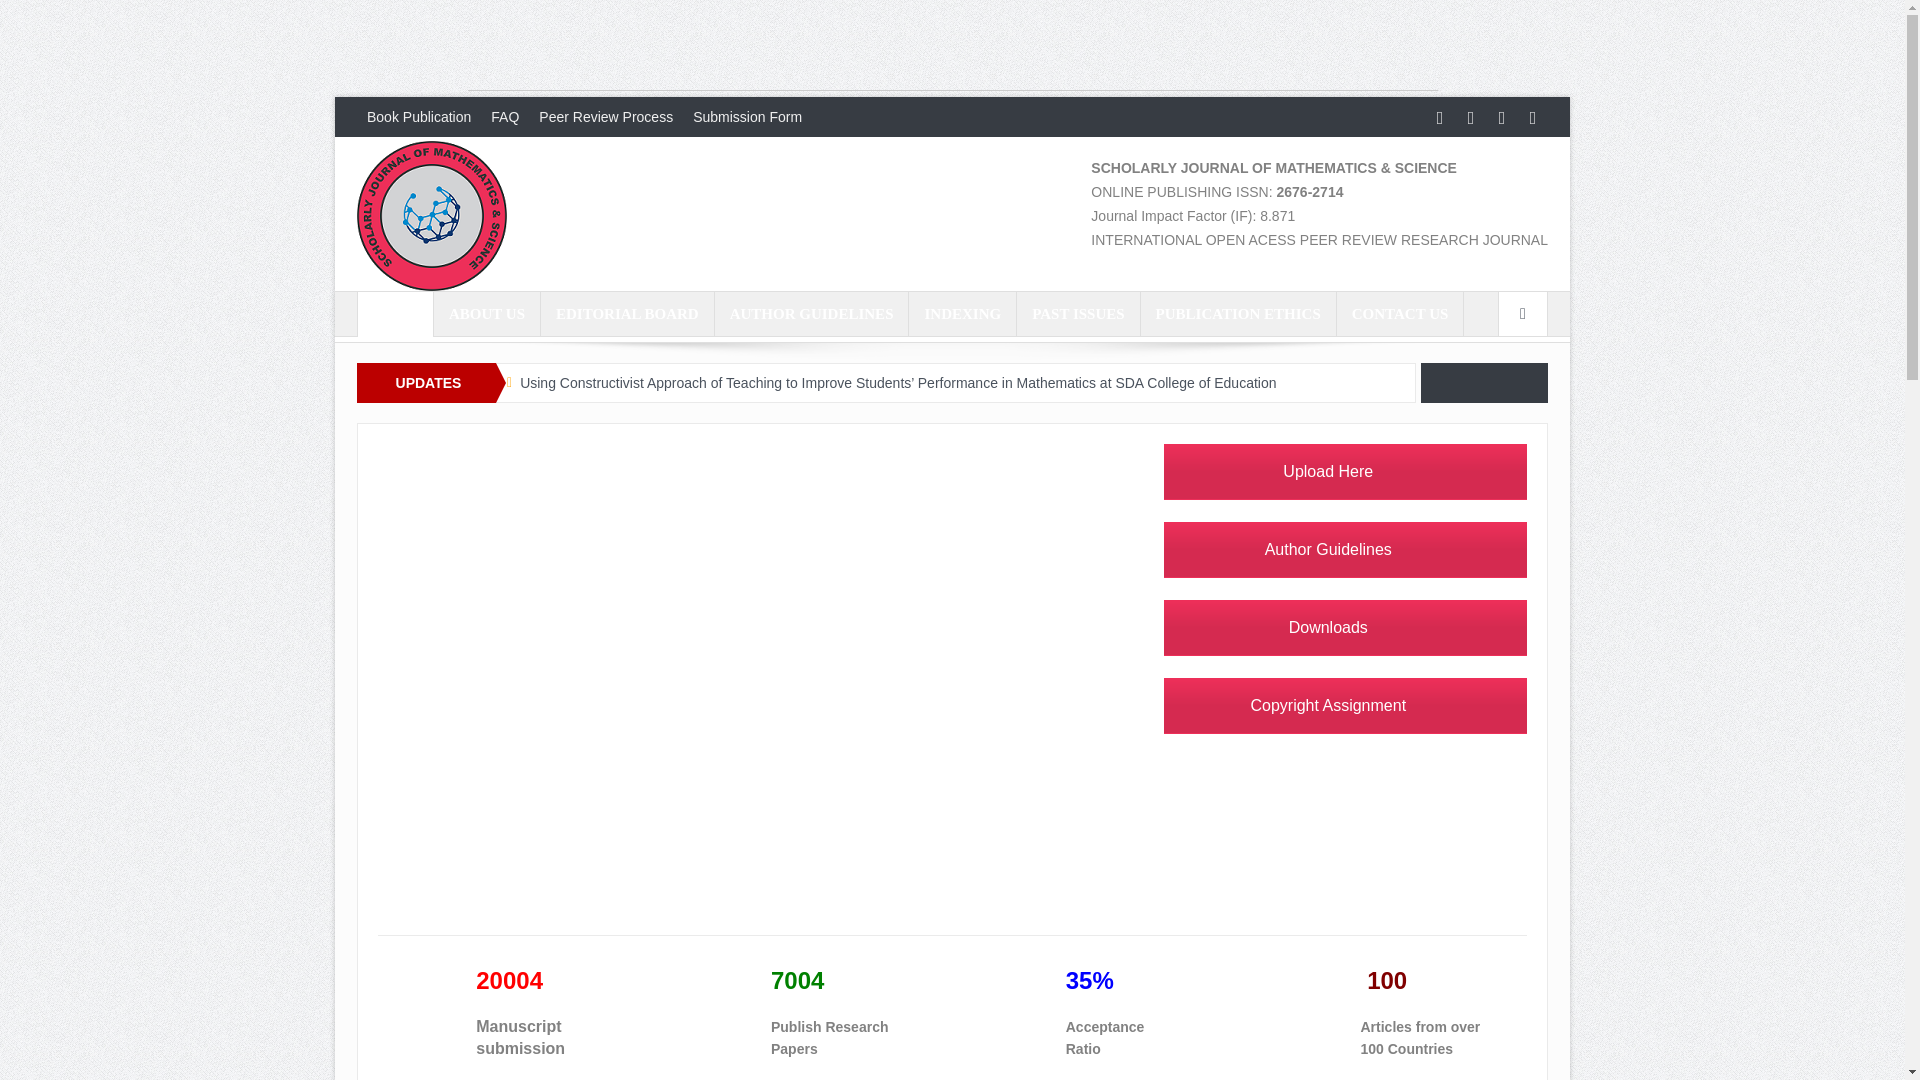 This screenshot has width=1920, height=1080. What do you see at coordinates (395, 313) in the screenshot?
I see `HOME` at bounding box center [395, 313].